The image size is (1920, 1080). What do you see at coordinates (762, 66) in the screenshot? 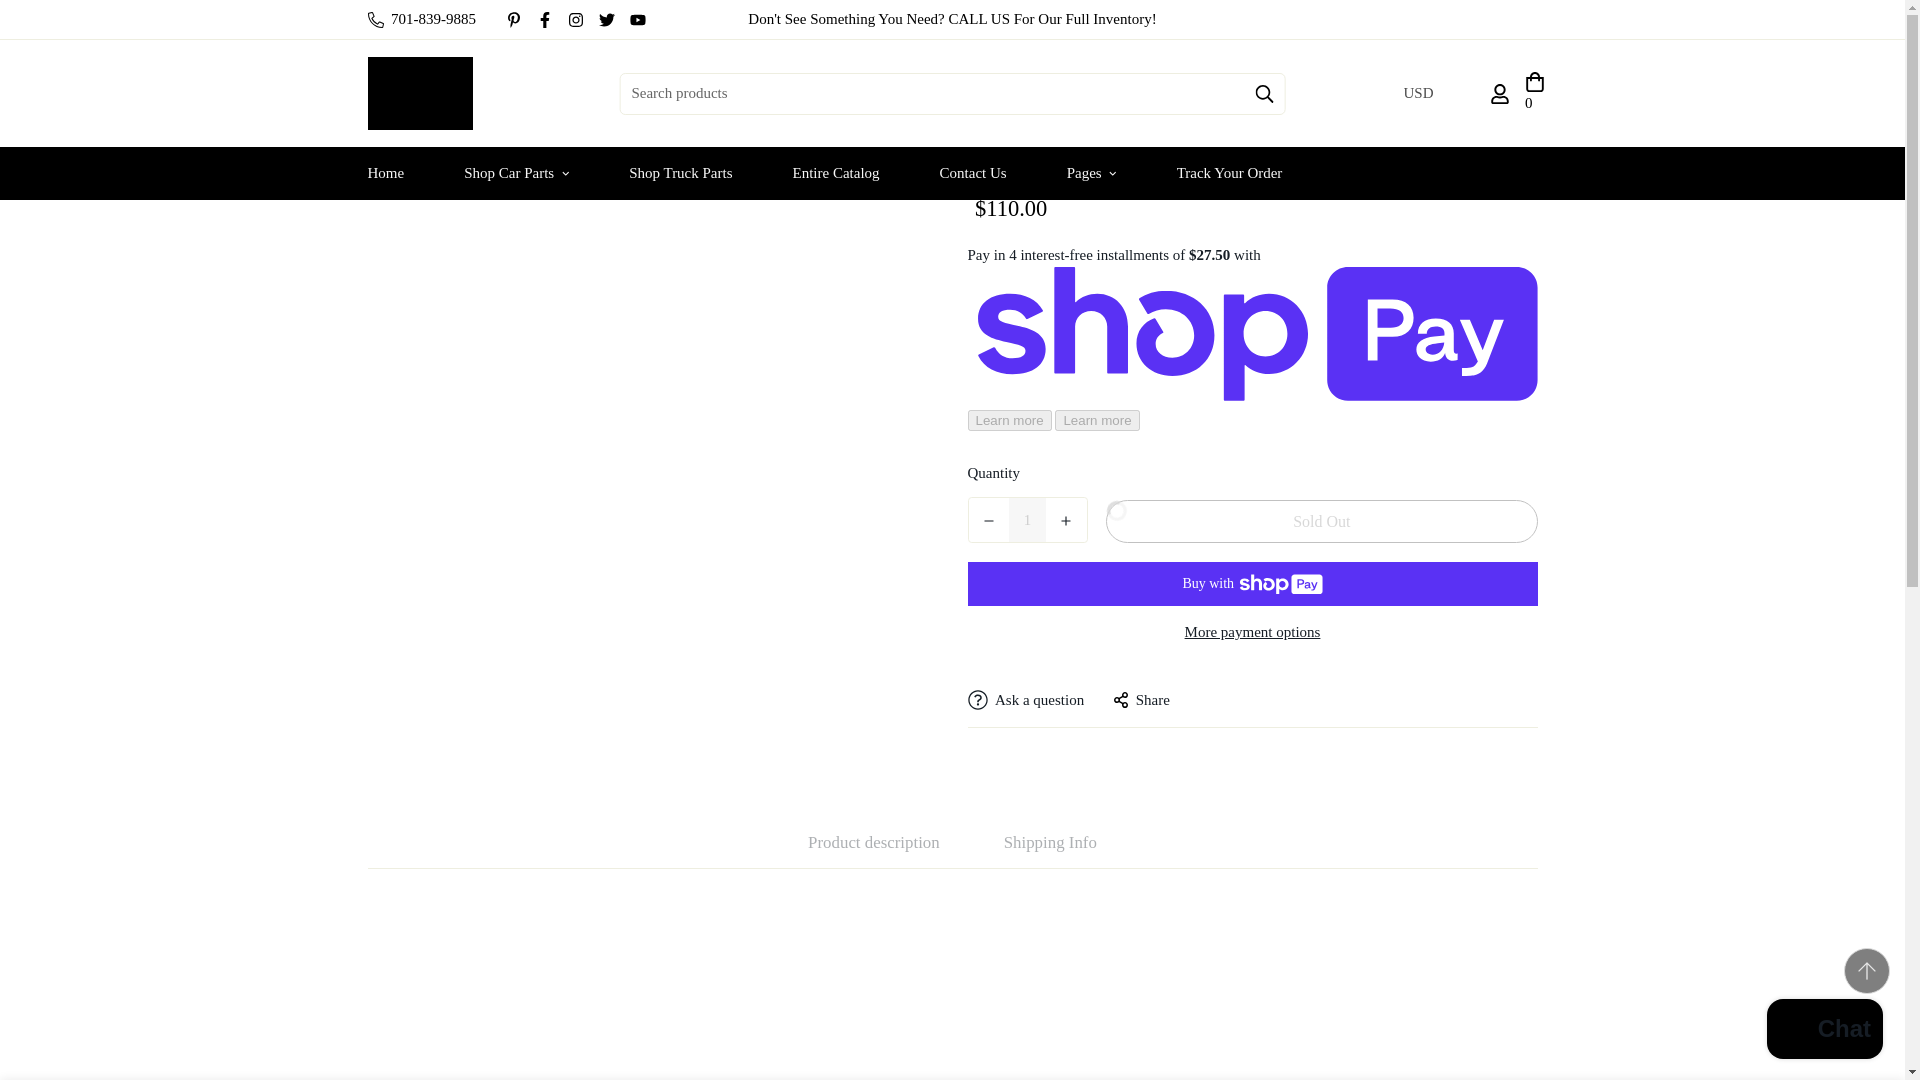
I see `Back to the home page` at bounding box center [762, 66].